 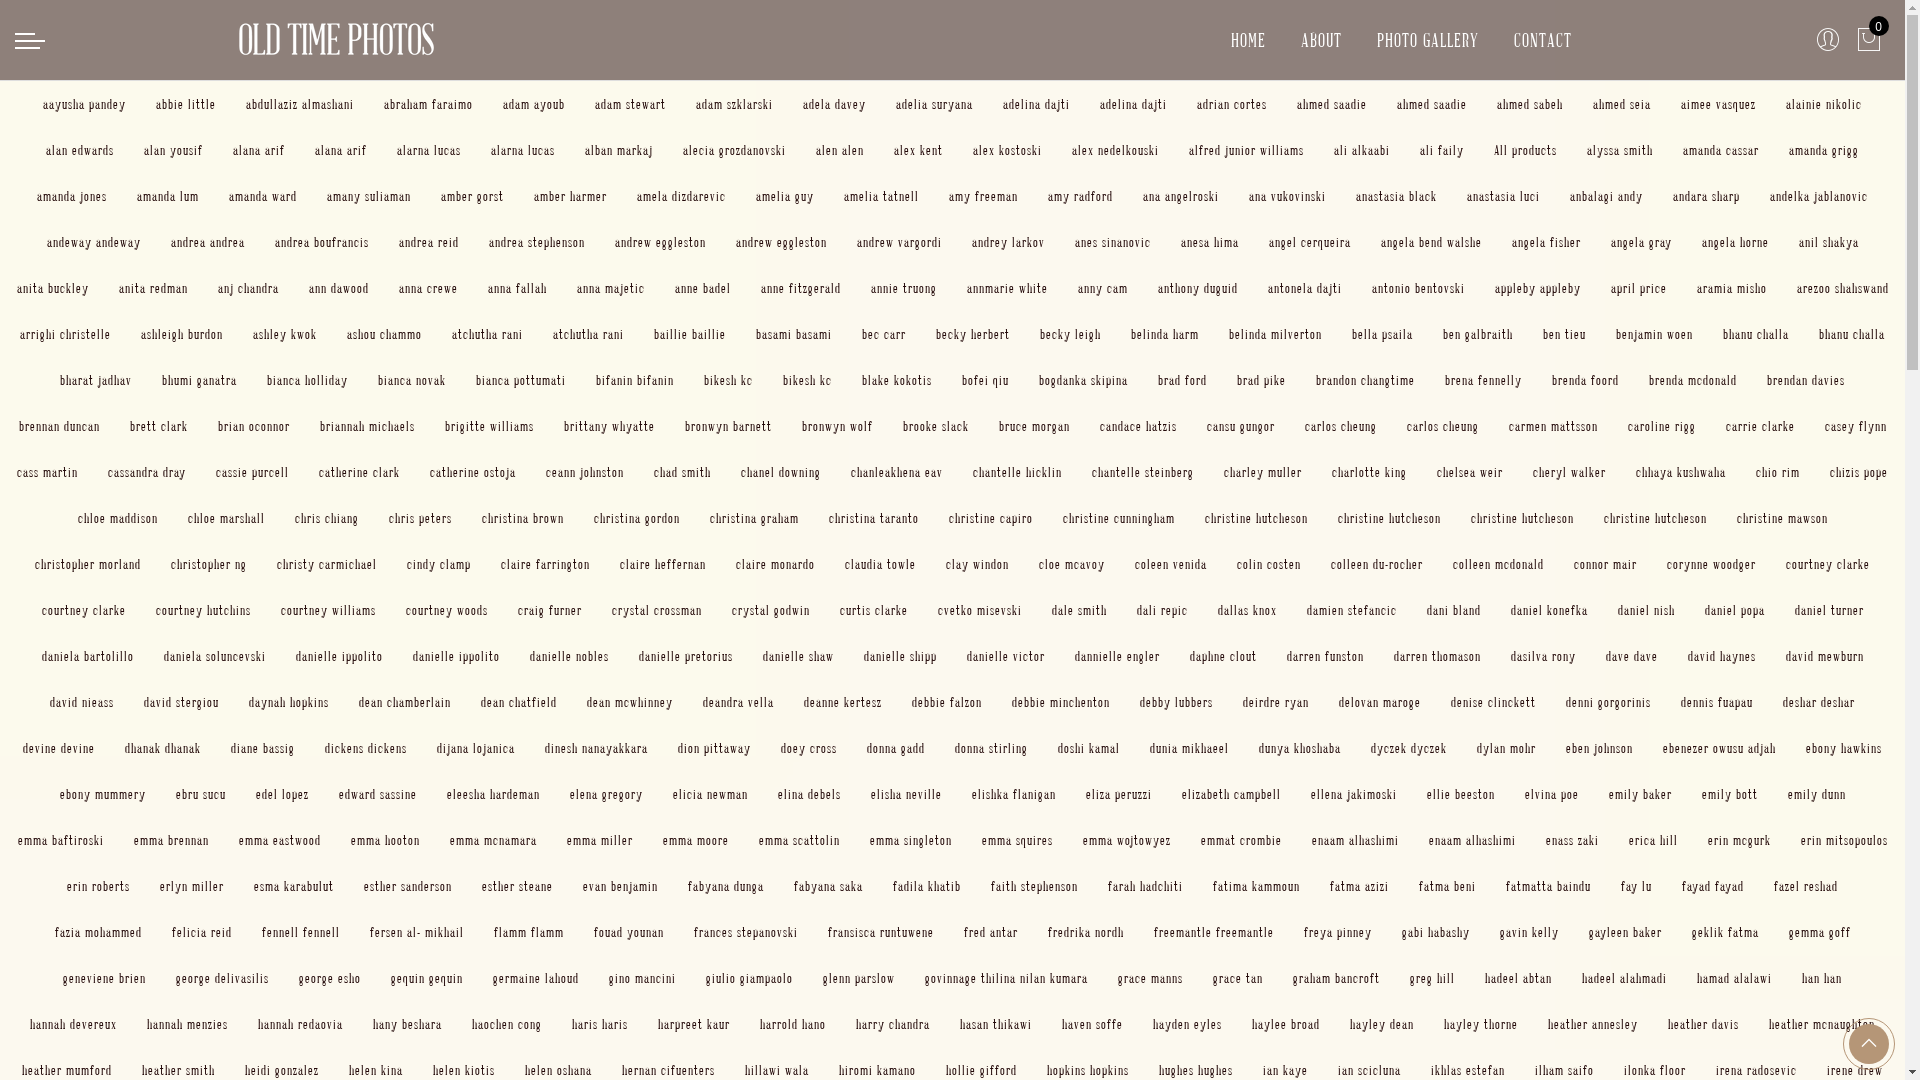 I want to click on geneviene brien, so click(x=104, y=978).